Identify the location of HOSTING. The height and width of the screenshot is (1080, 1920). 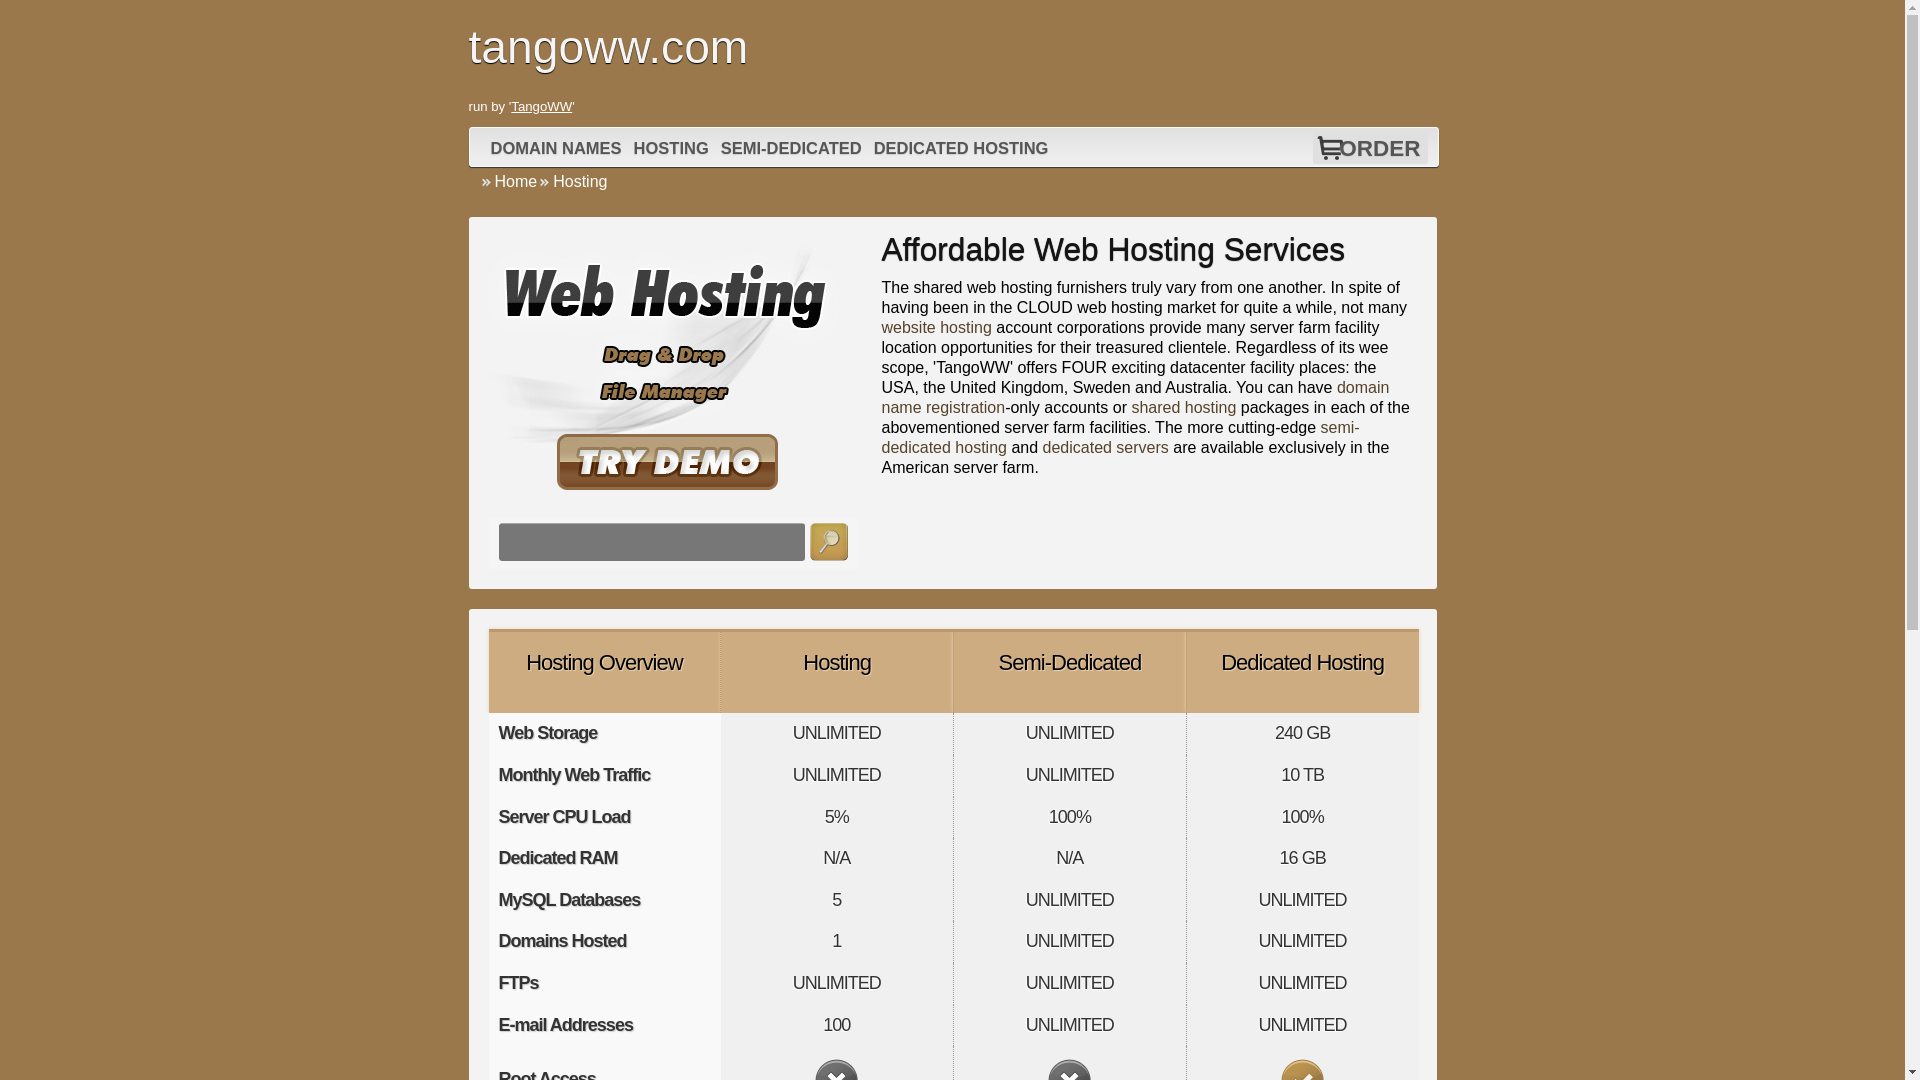
(672, 148).